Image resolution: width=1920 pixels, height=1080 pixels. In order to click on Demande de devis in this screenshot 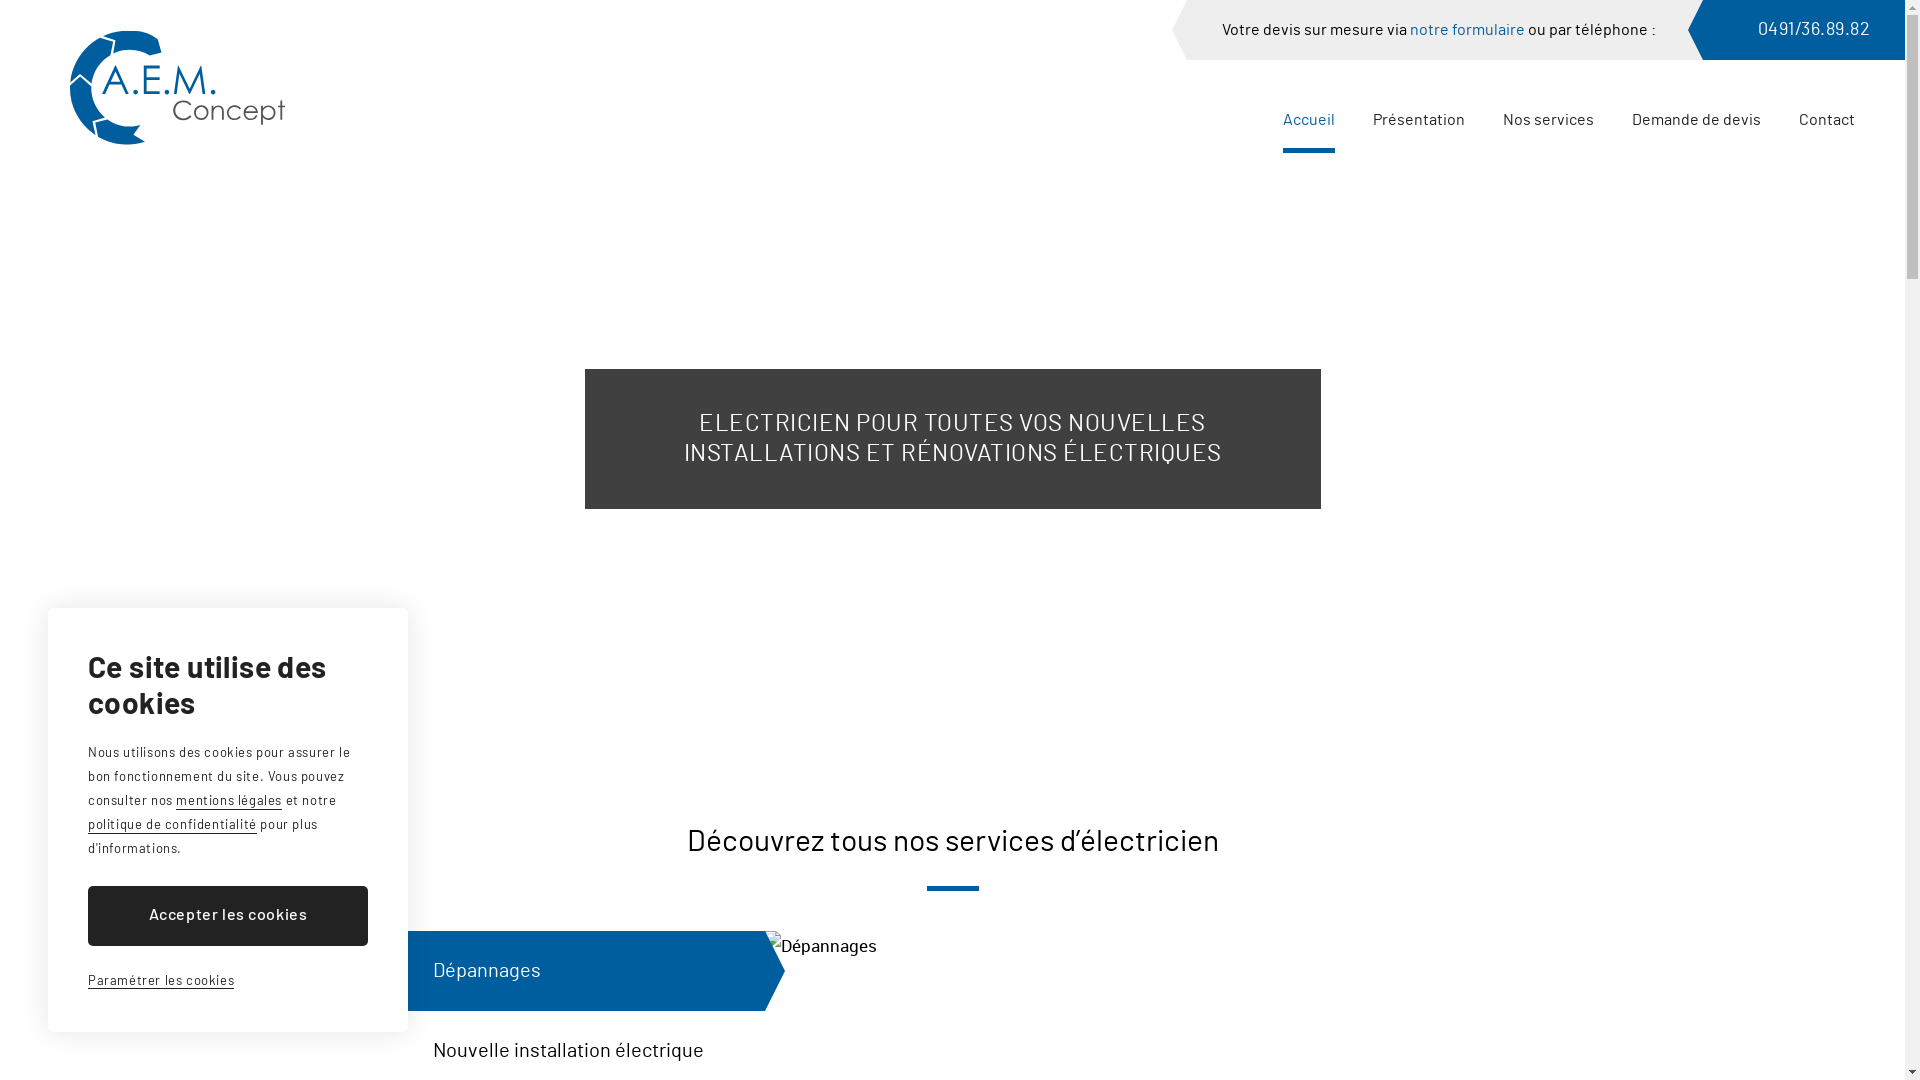, I will do `click(1696, 120)`.